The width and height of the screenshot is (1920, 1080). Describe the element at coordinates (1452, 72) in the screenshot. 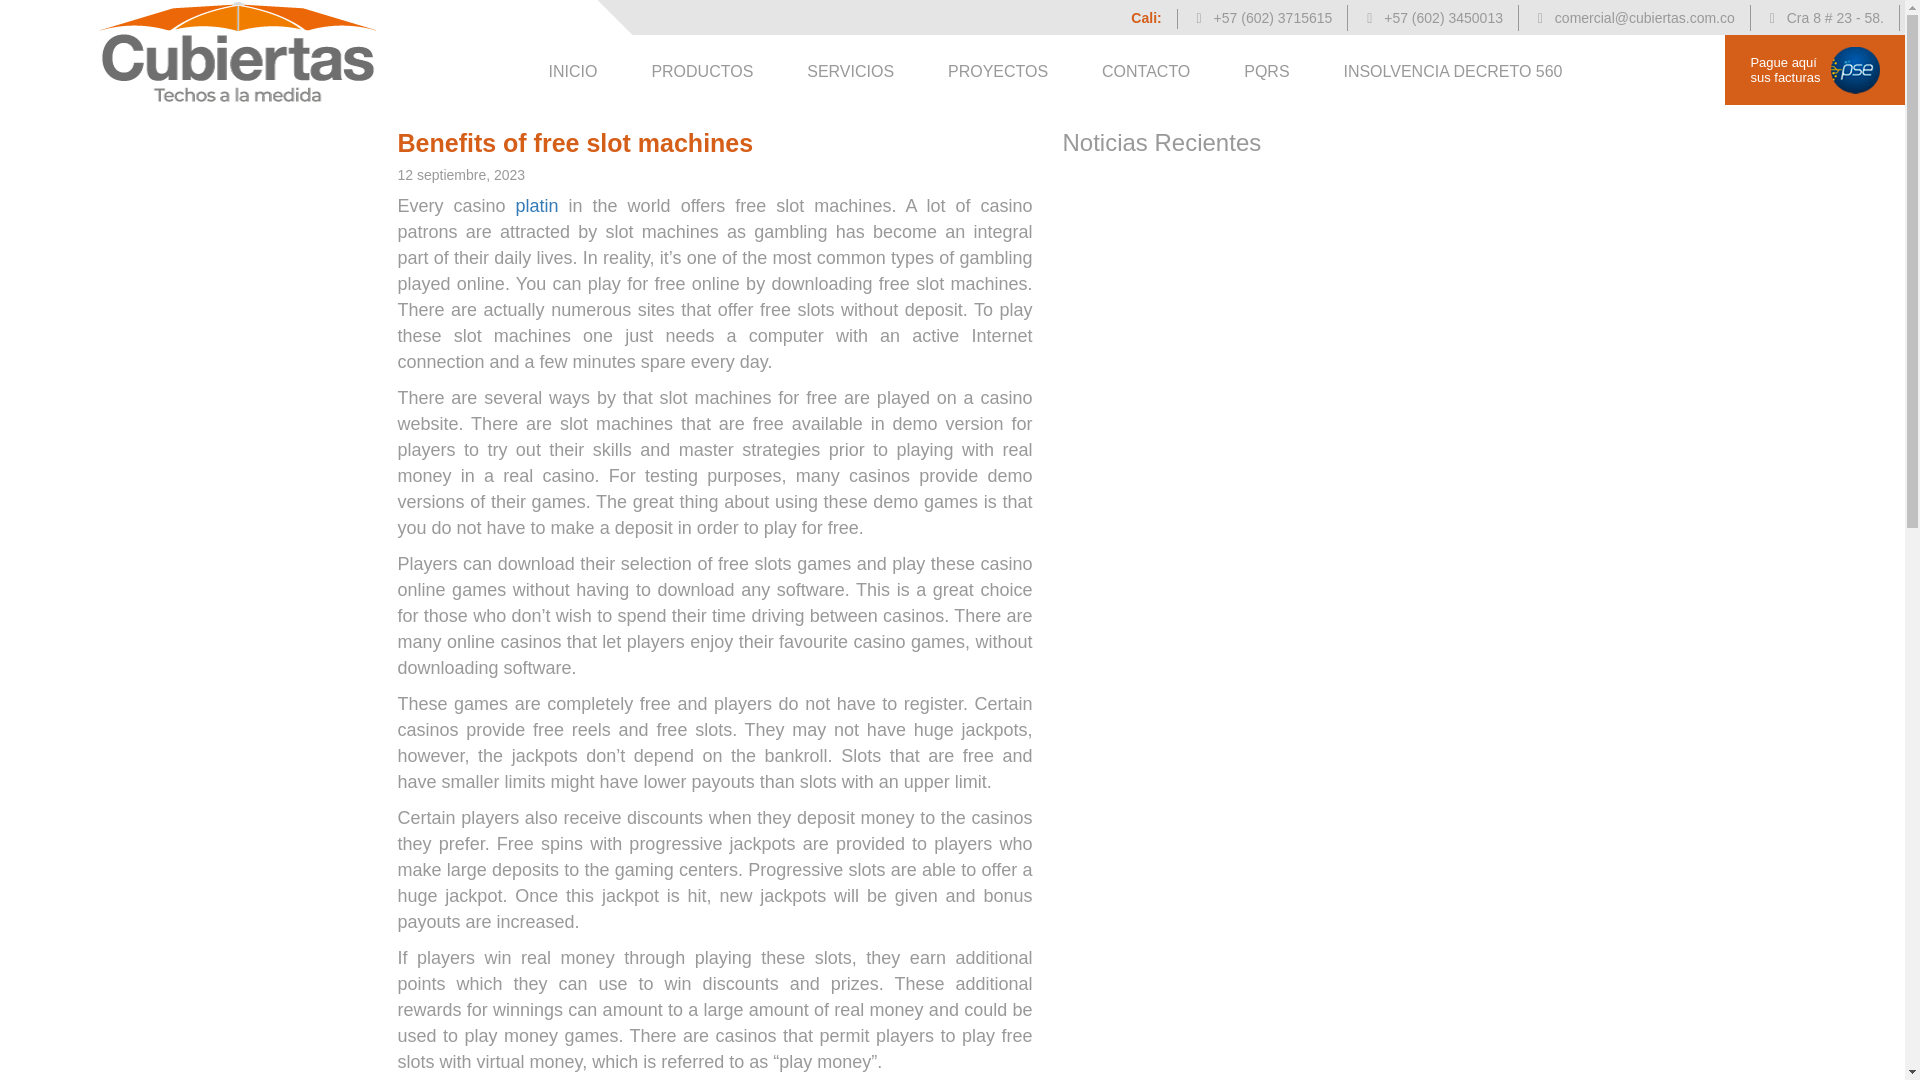

I see `INSOLVENCIA DECRETO 560` at that location.